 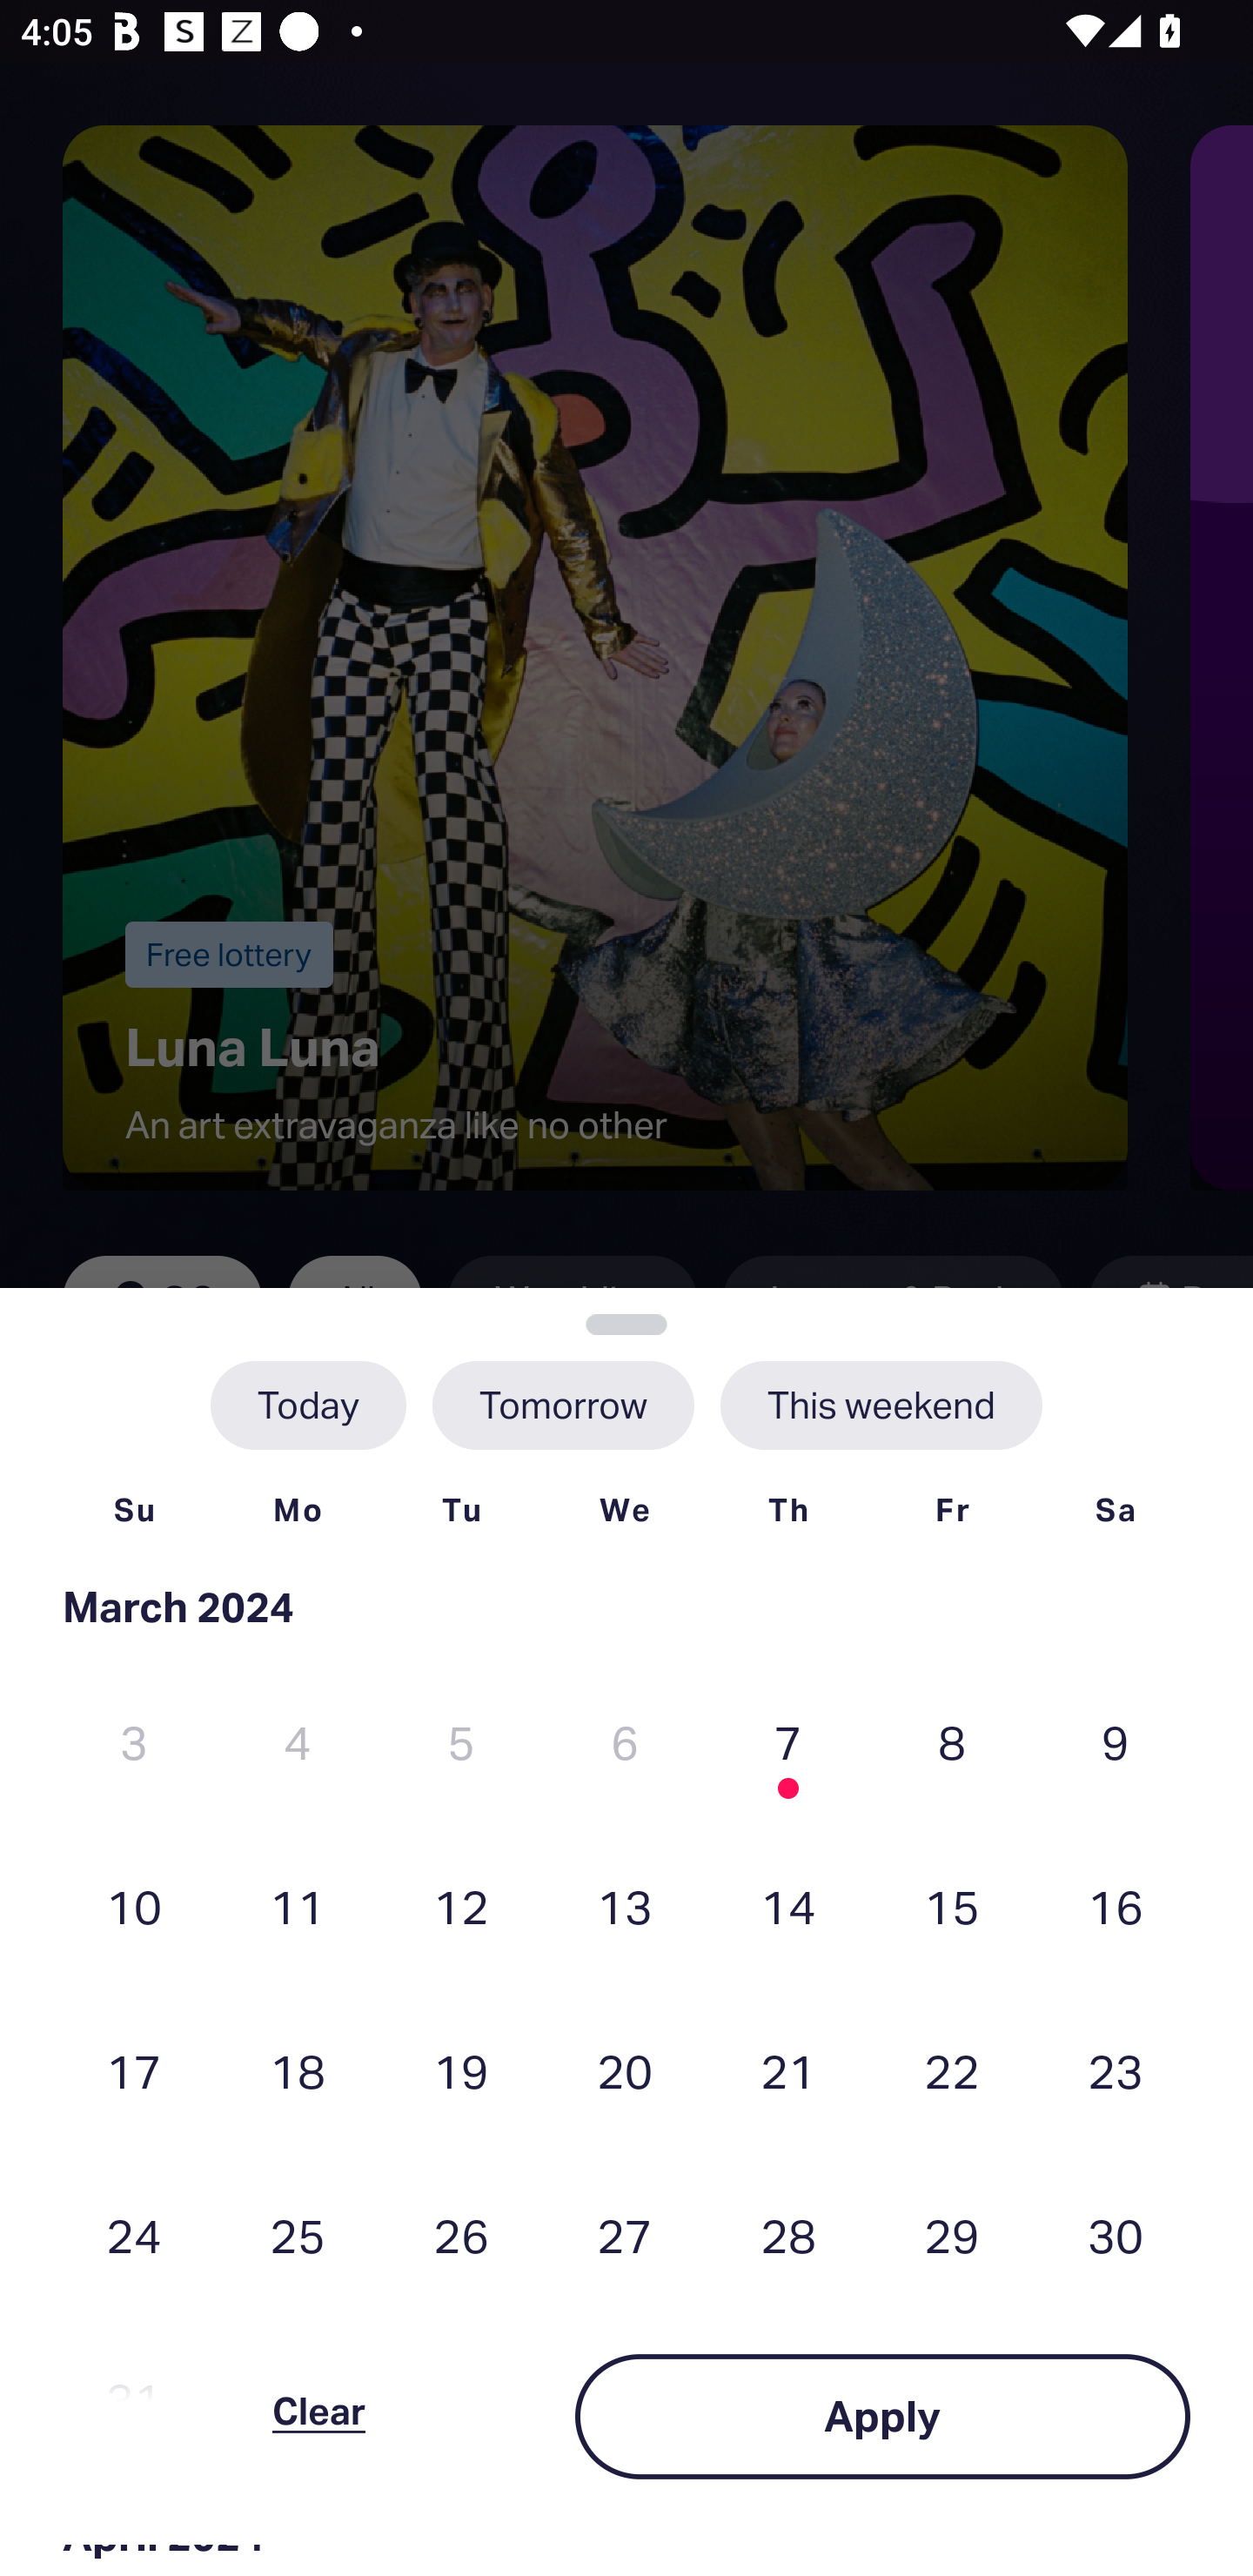 What do you see at coordinates (625, 2236) in the screenshot?
I see `27` at bounding box center [625, 2236].